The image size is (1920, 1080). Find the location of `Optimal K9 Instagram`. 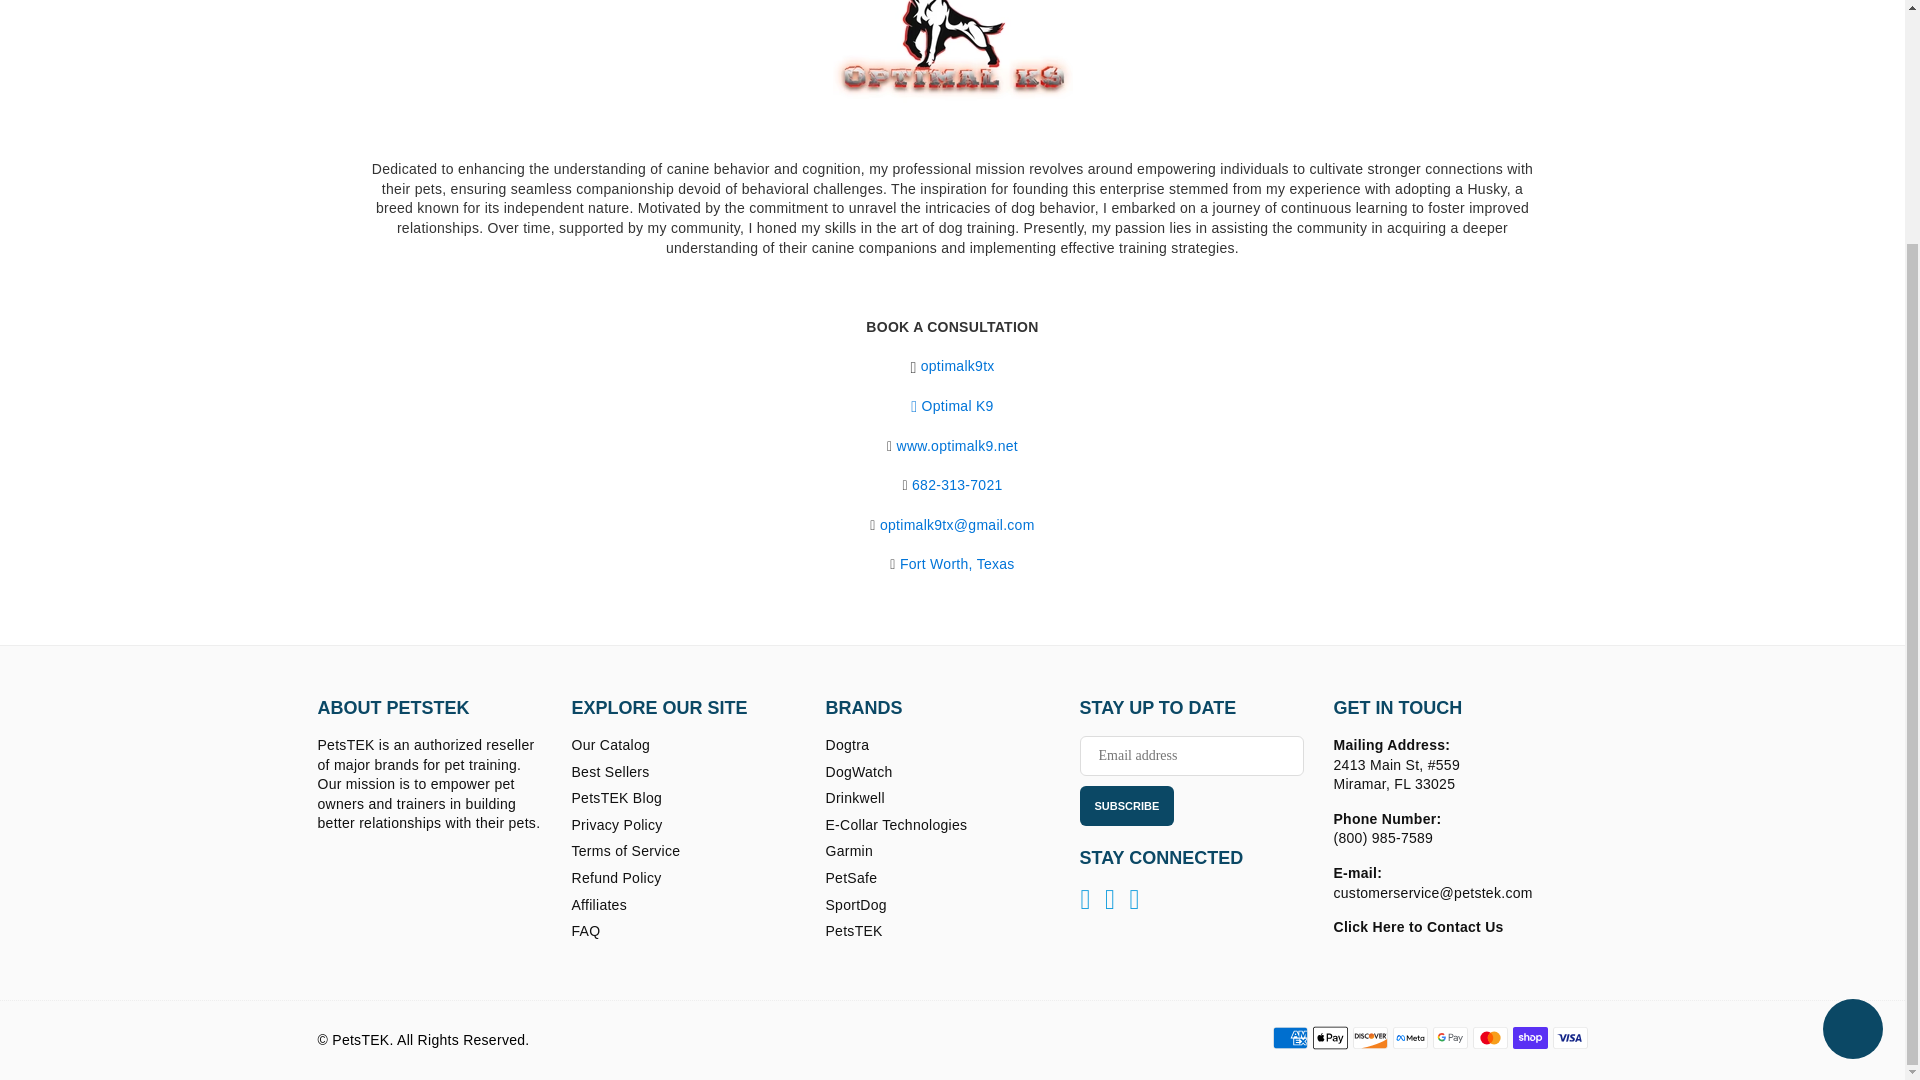

Optimal K9 Instagram is located at coordinates (958, 366).